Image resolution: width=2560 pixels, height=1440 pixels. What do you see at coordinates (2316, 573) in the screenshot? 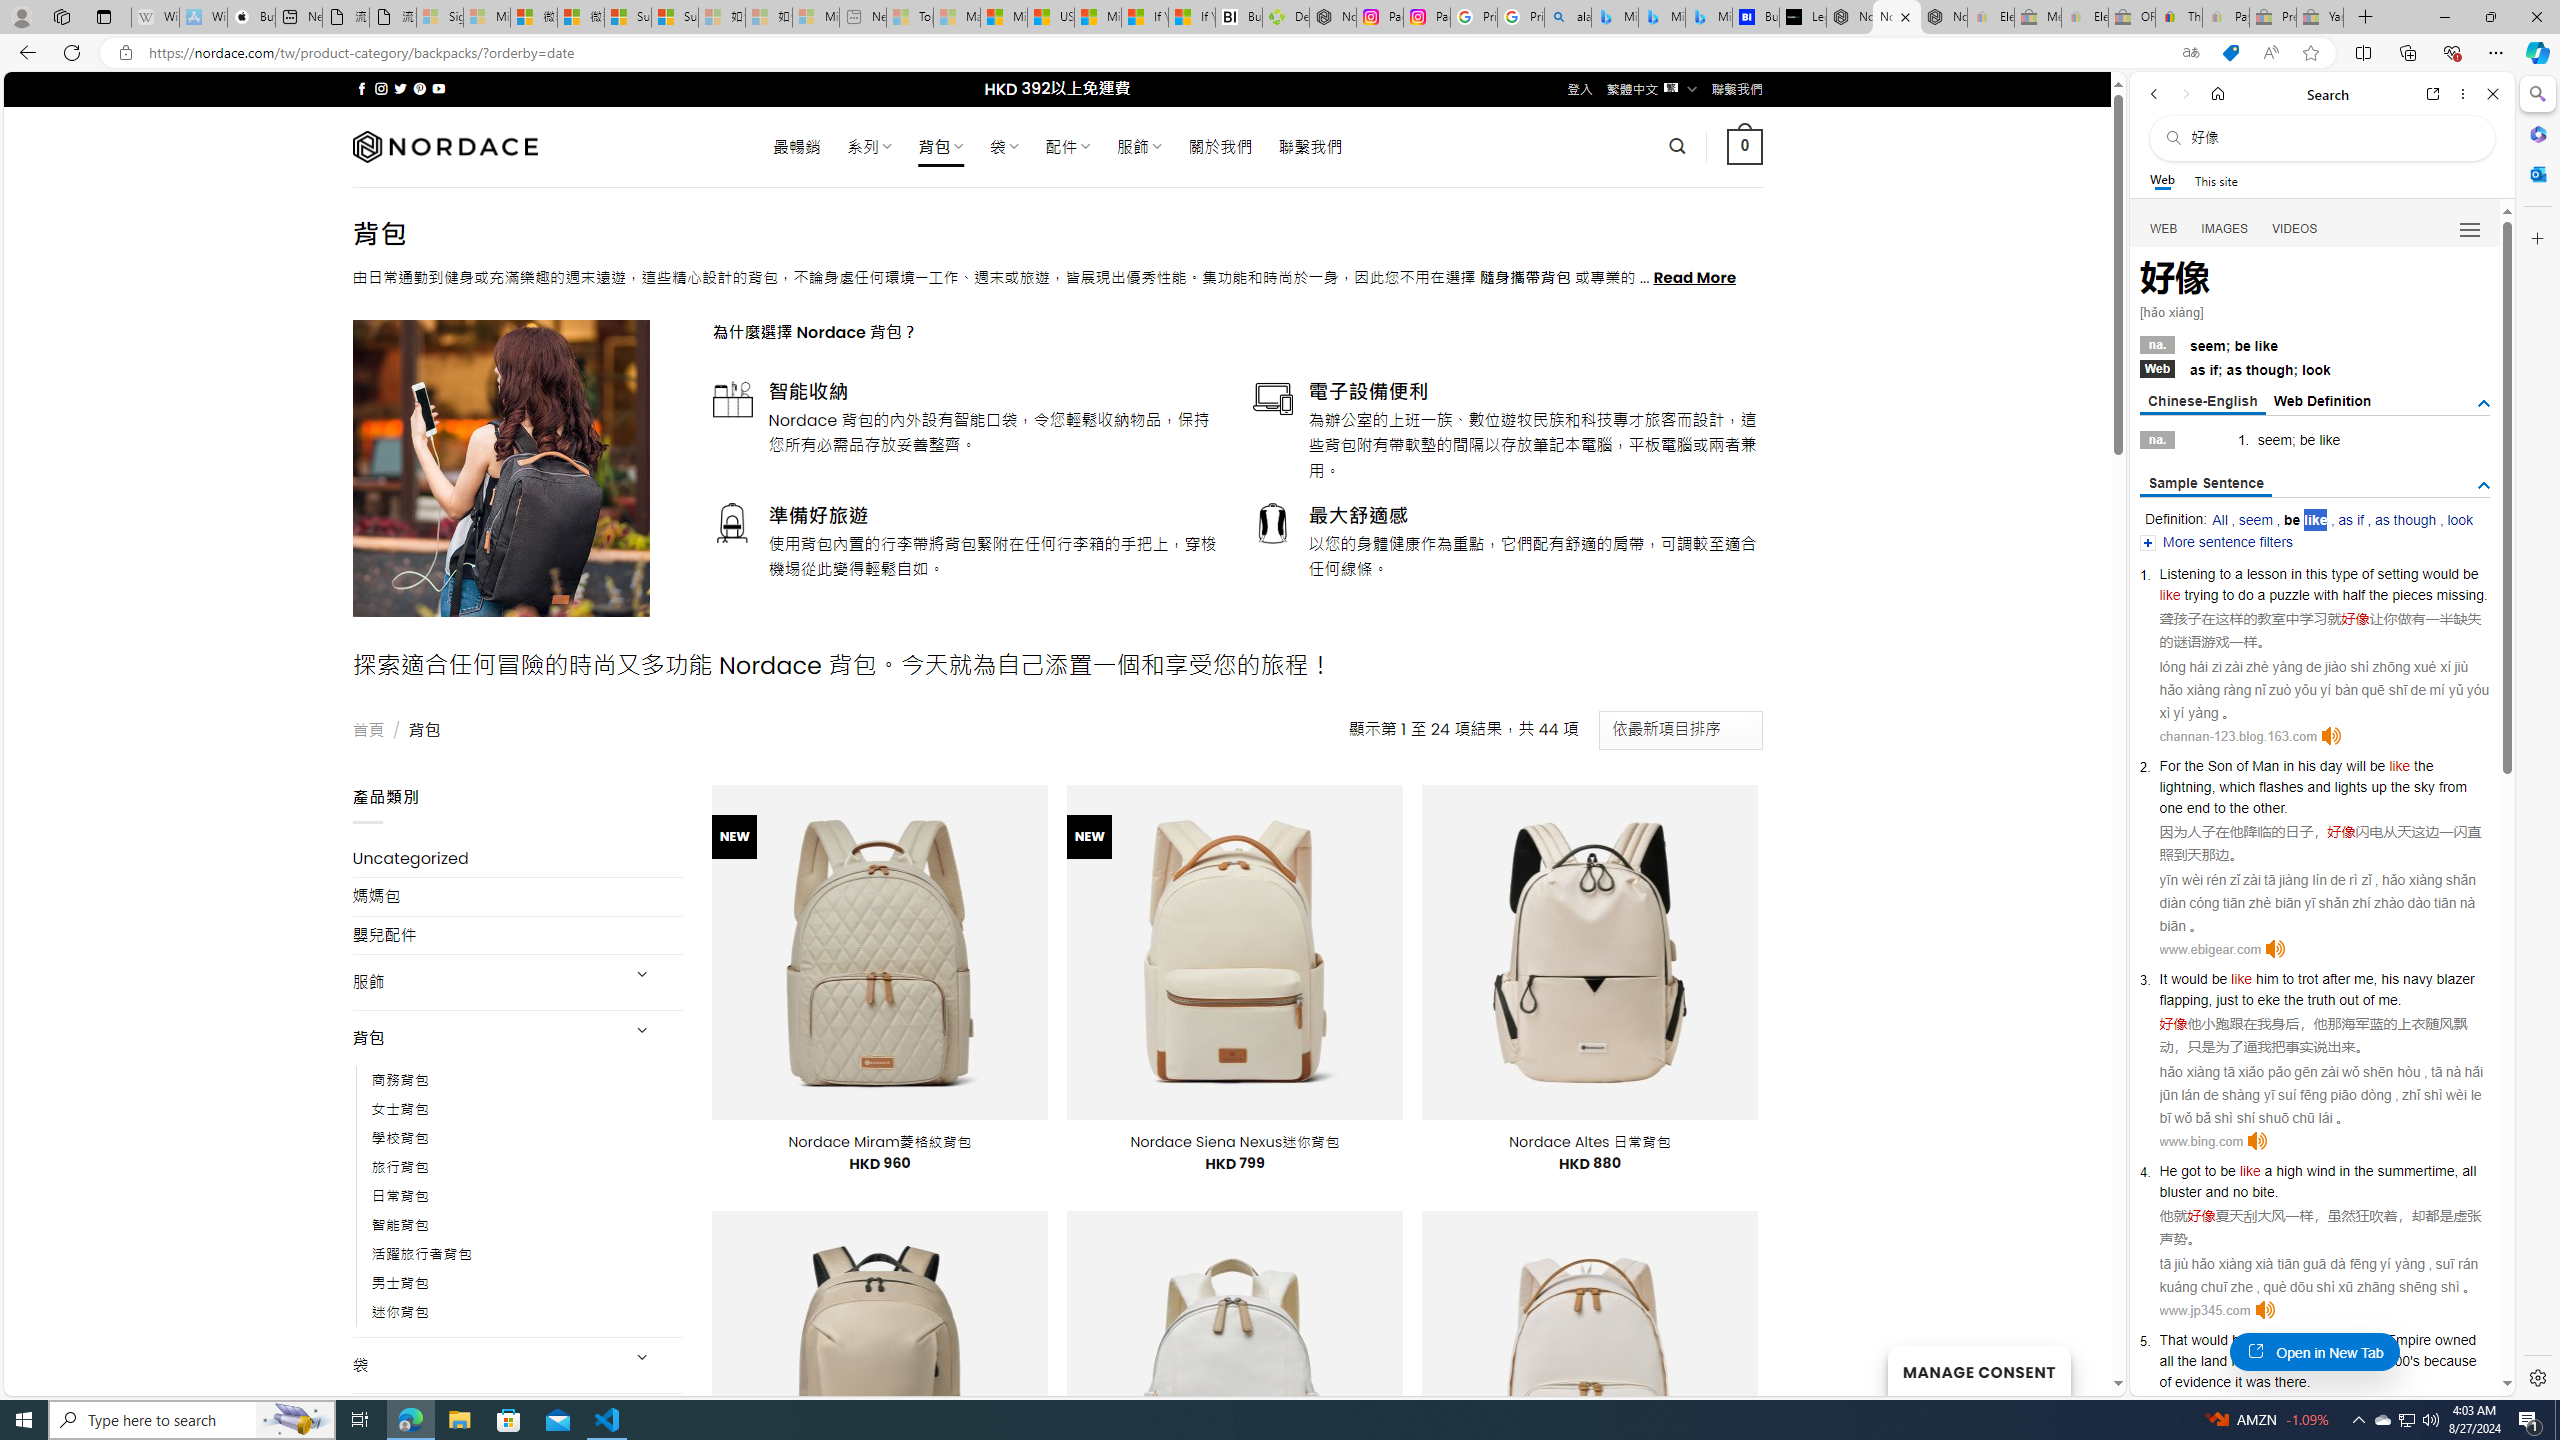
I see `this` at bounding box center [2316, 573].